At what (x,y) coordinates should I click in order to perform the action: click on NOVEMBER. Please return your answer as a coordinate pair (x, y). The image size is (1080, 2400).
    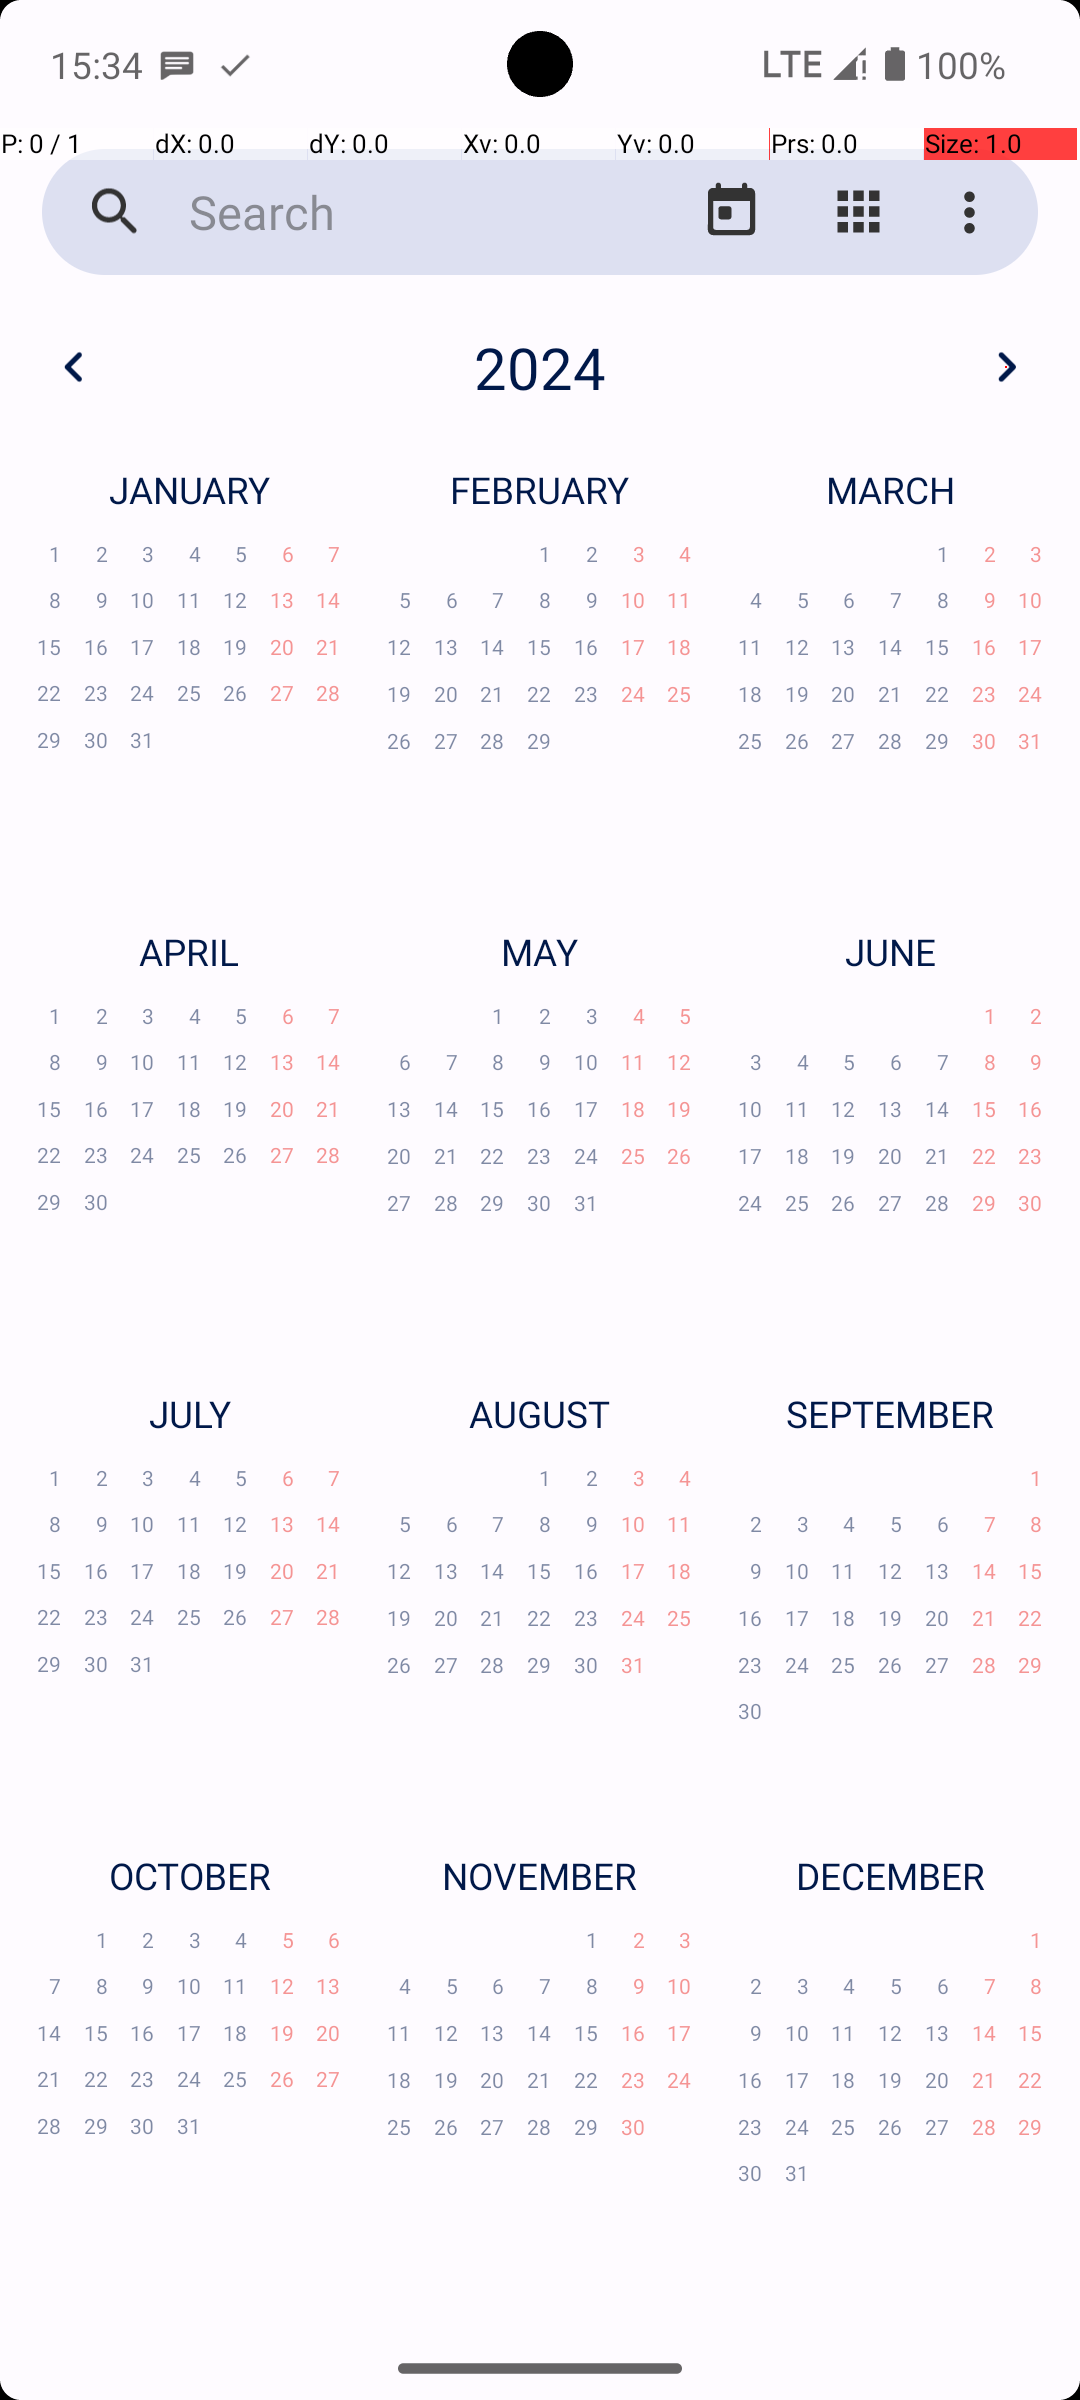
    Looking at the image, I should click on (540, 1876).